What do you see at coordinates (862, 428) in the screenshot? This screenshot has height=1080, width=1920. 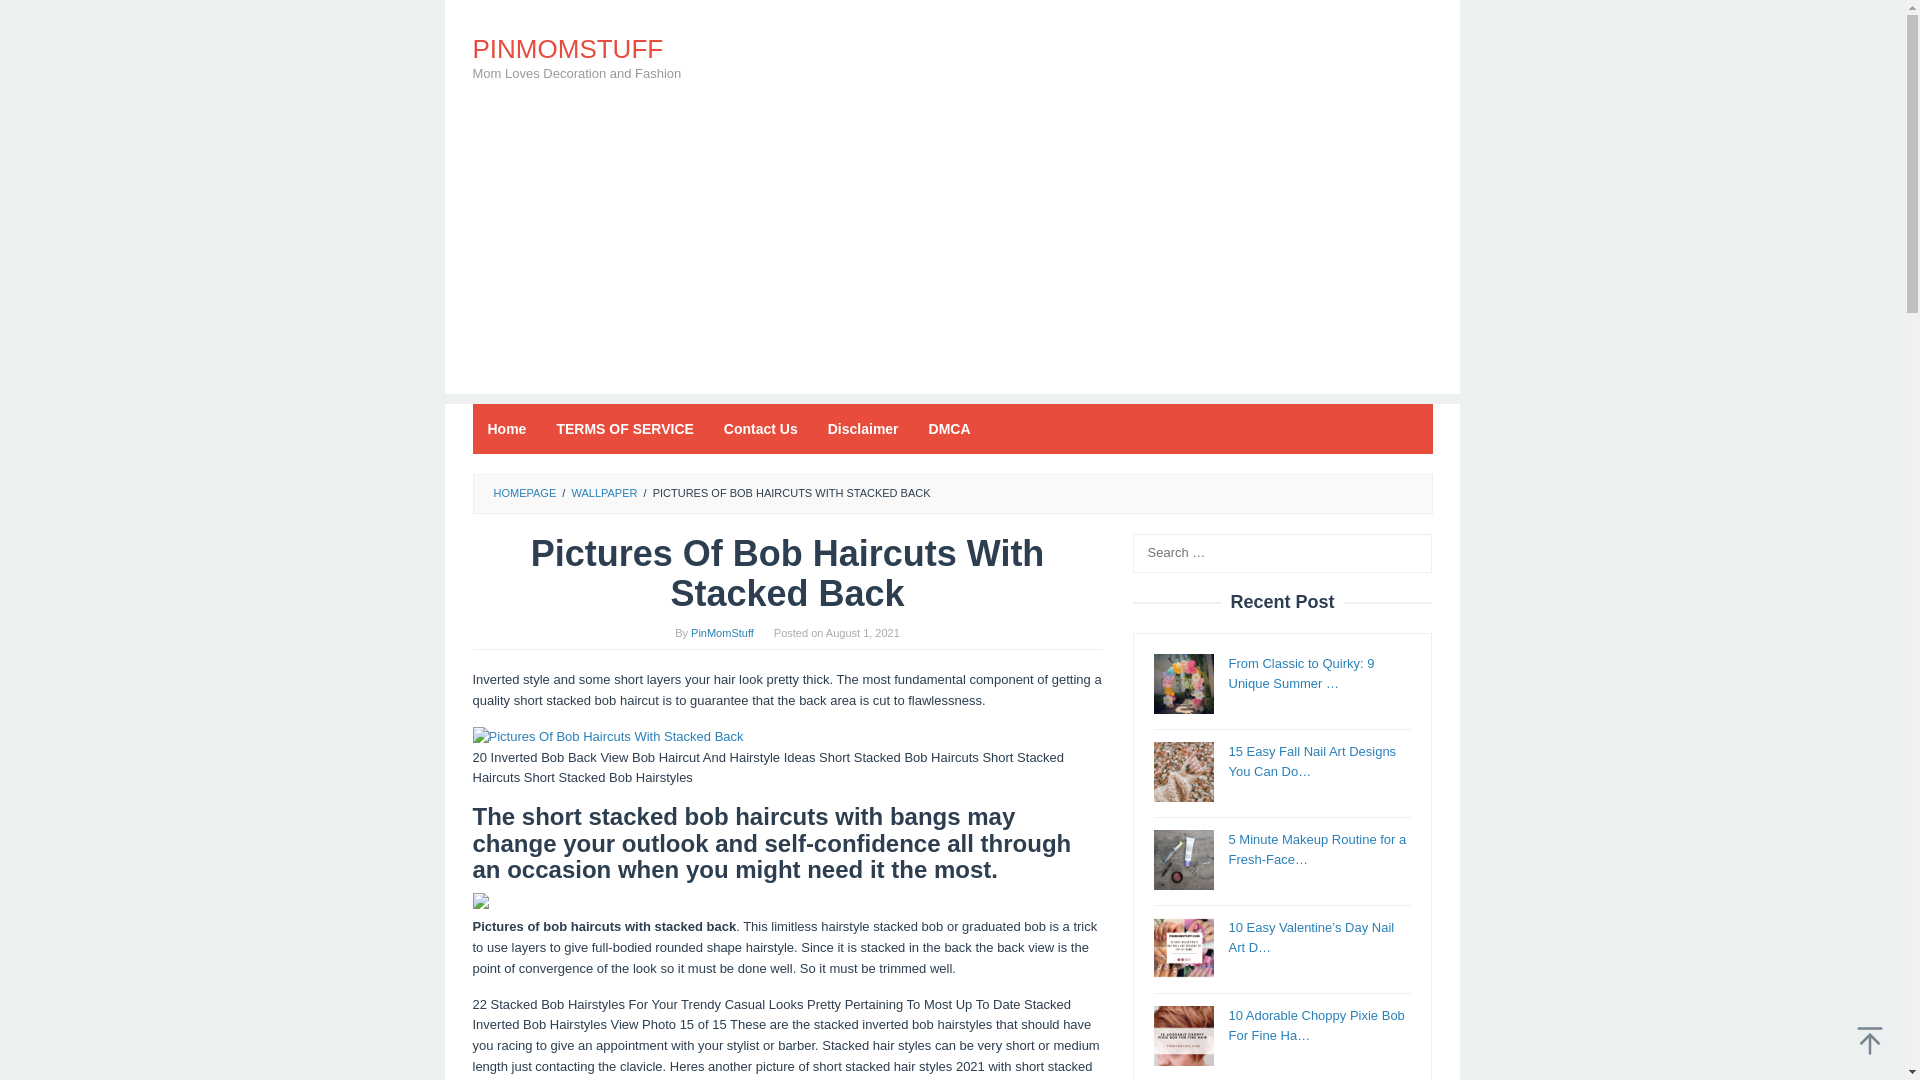 I see `Disclaimer` at bounding box center [862, 428].